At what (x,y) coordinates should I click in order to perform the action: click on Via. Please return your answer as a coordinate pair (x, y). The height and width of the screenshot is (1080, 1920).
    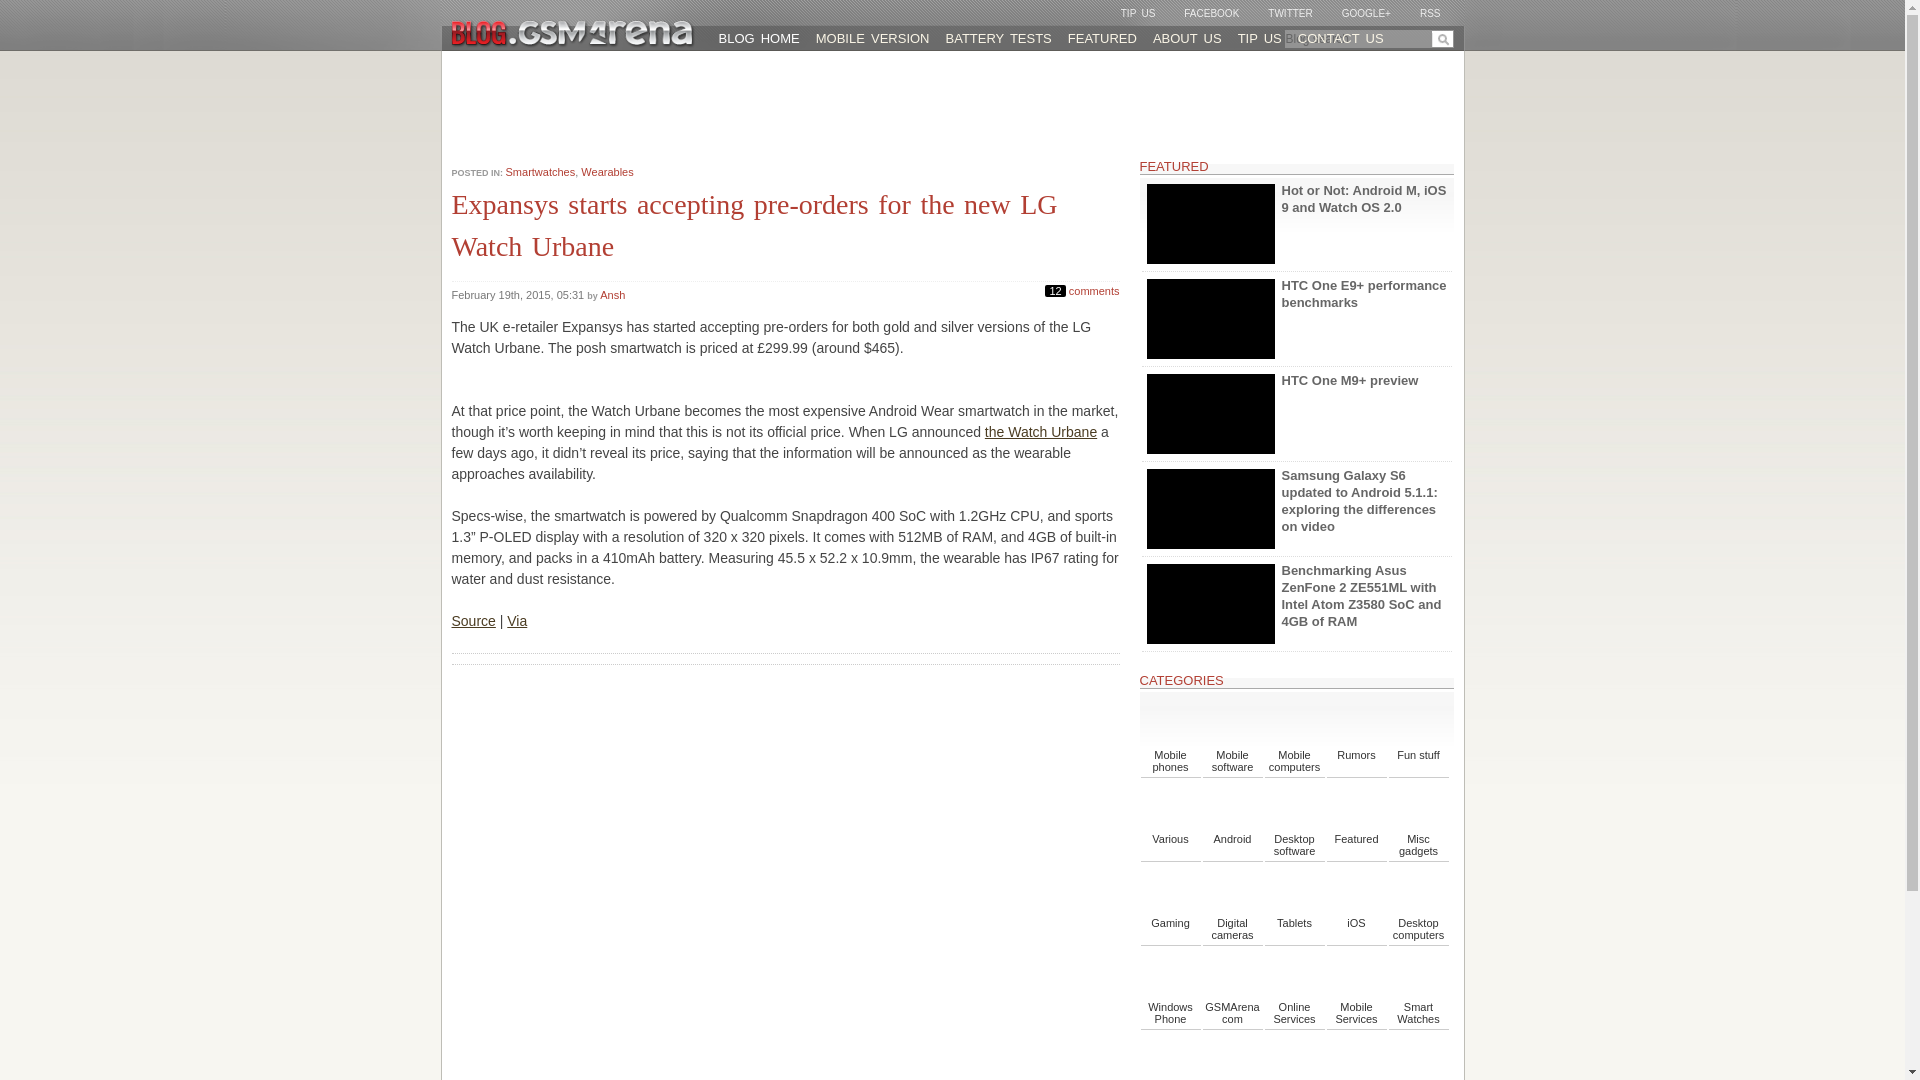
    Looking at the image, I should click on (516, 620).